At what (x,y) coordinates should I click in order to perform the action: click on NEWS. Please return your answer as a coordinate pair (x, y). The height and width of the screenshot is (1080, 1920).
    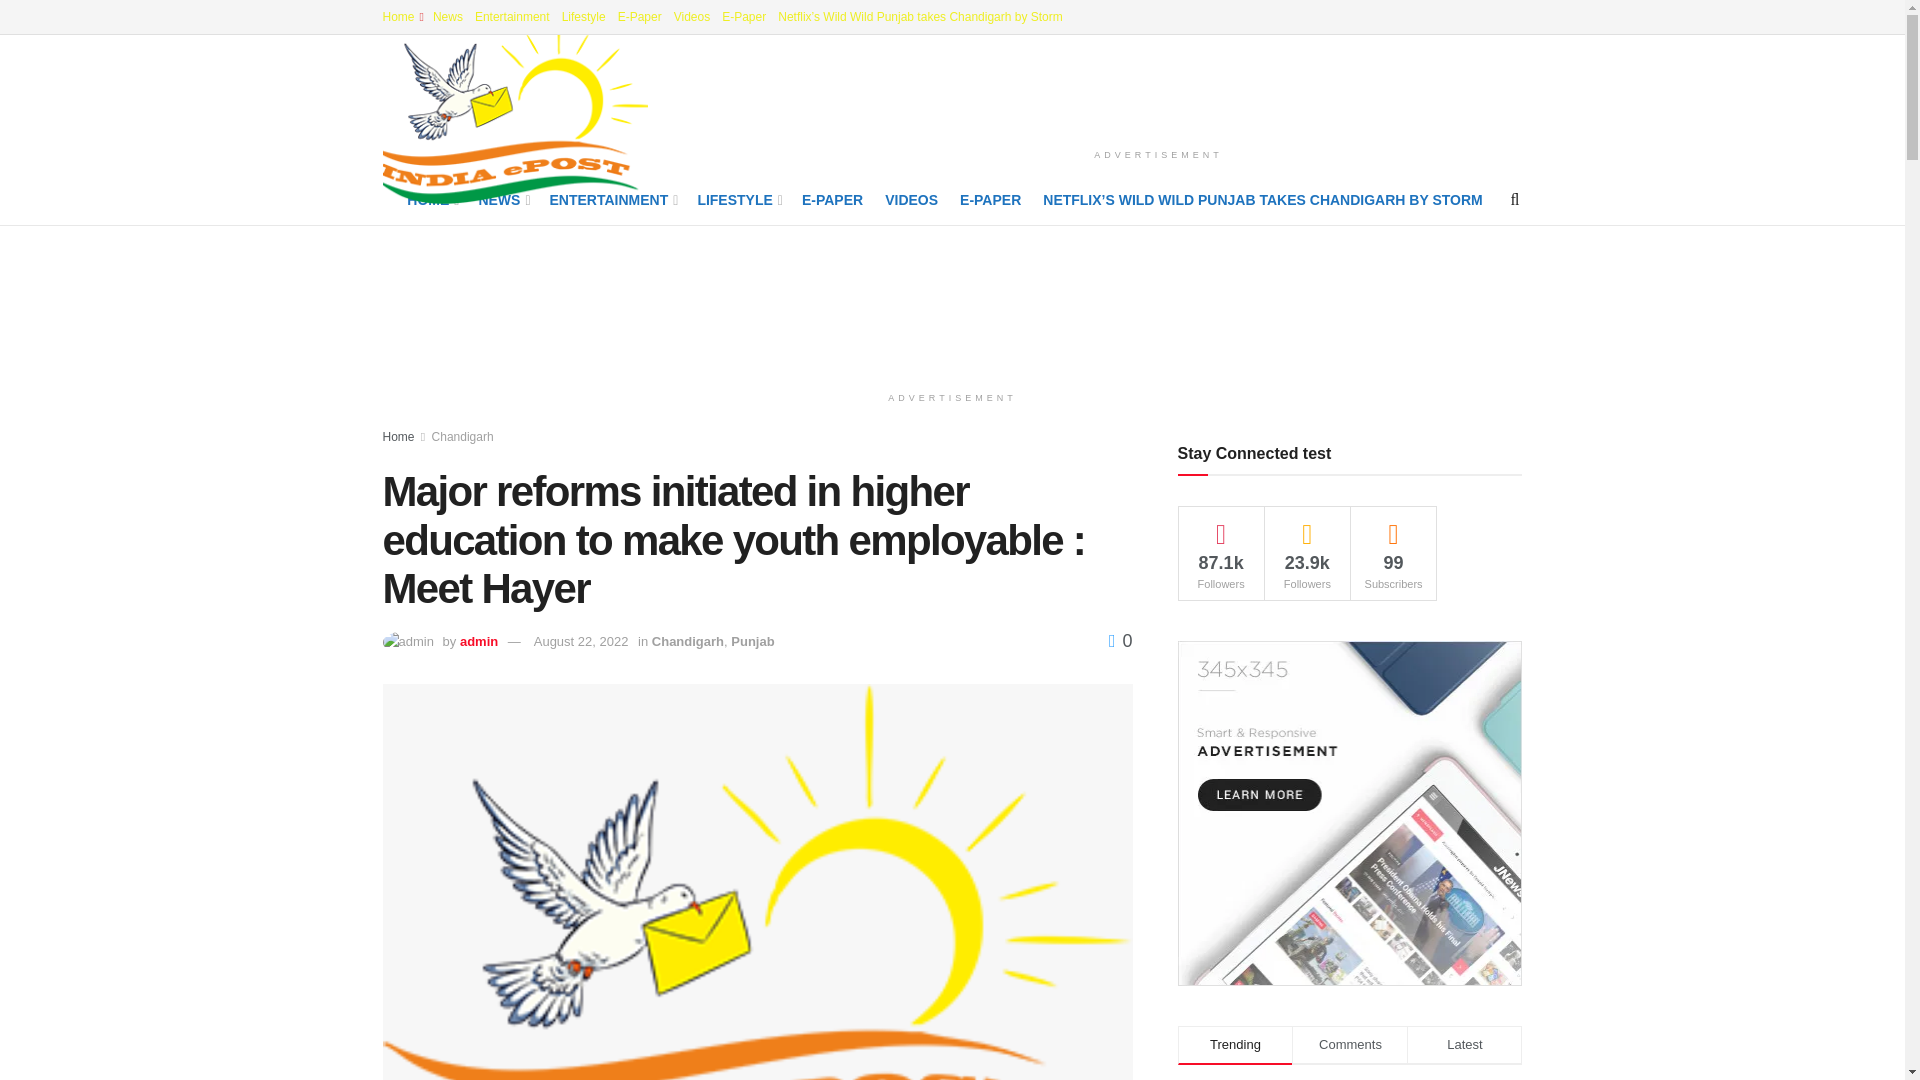
    Looking at the image, I should click on (502, 199).